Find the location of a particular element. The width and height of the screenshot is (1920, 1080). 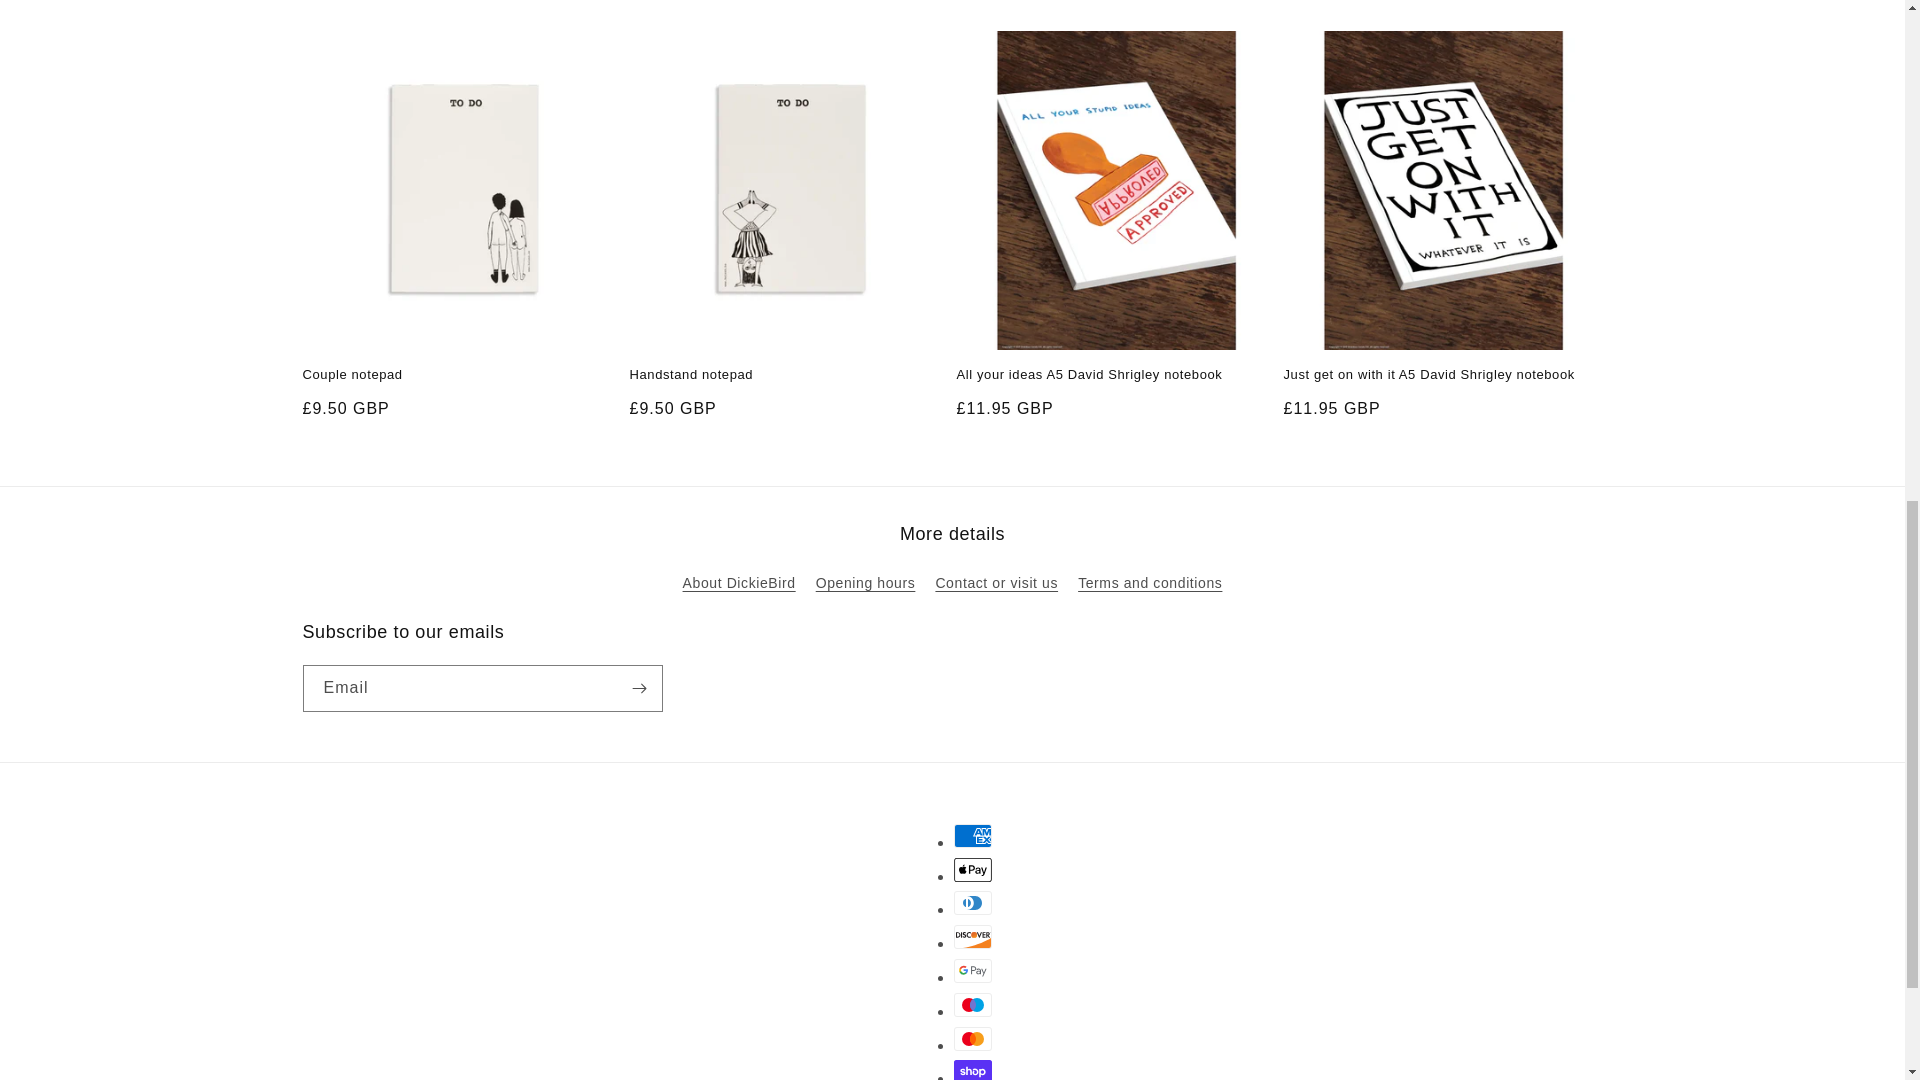

Diners Club is located at coordinates (973, 902).